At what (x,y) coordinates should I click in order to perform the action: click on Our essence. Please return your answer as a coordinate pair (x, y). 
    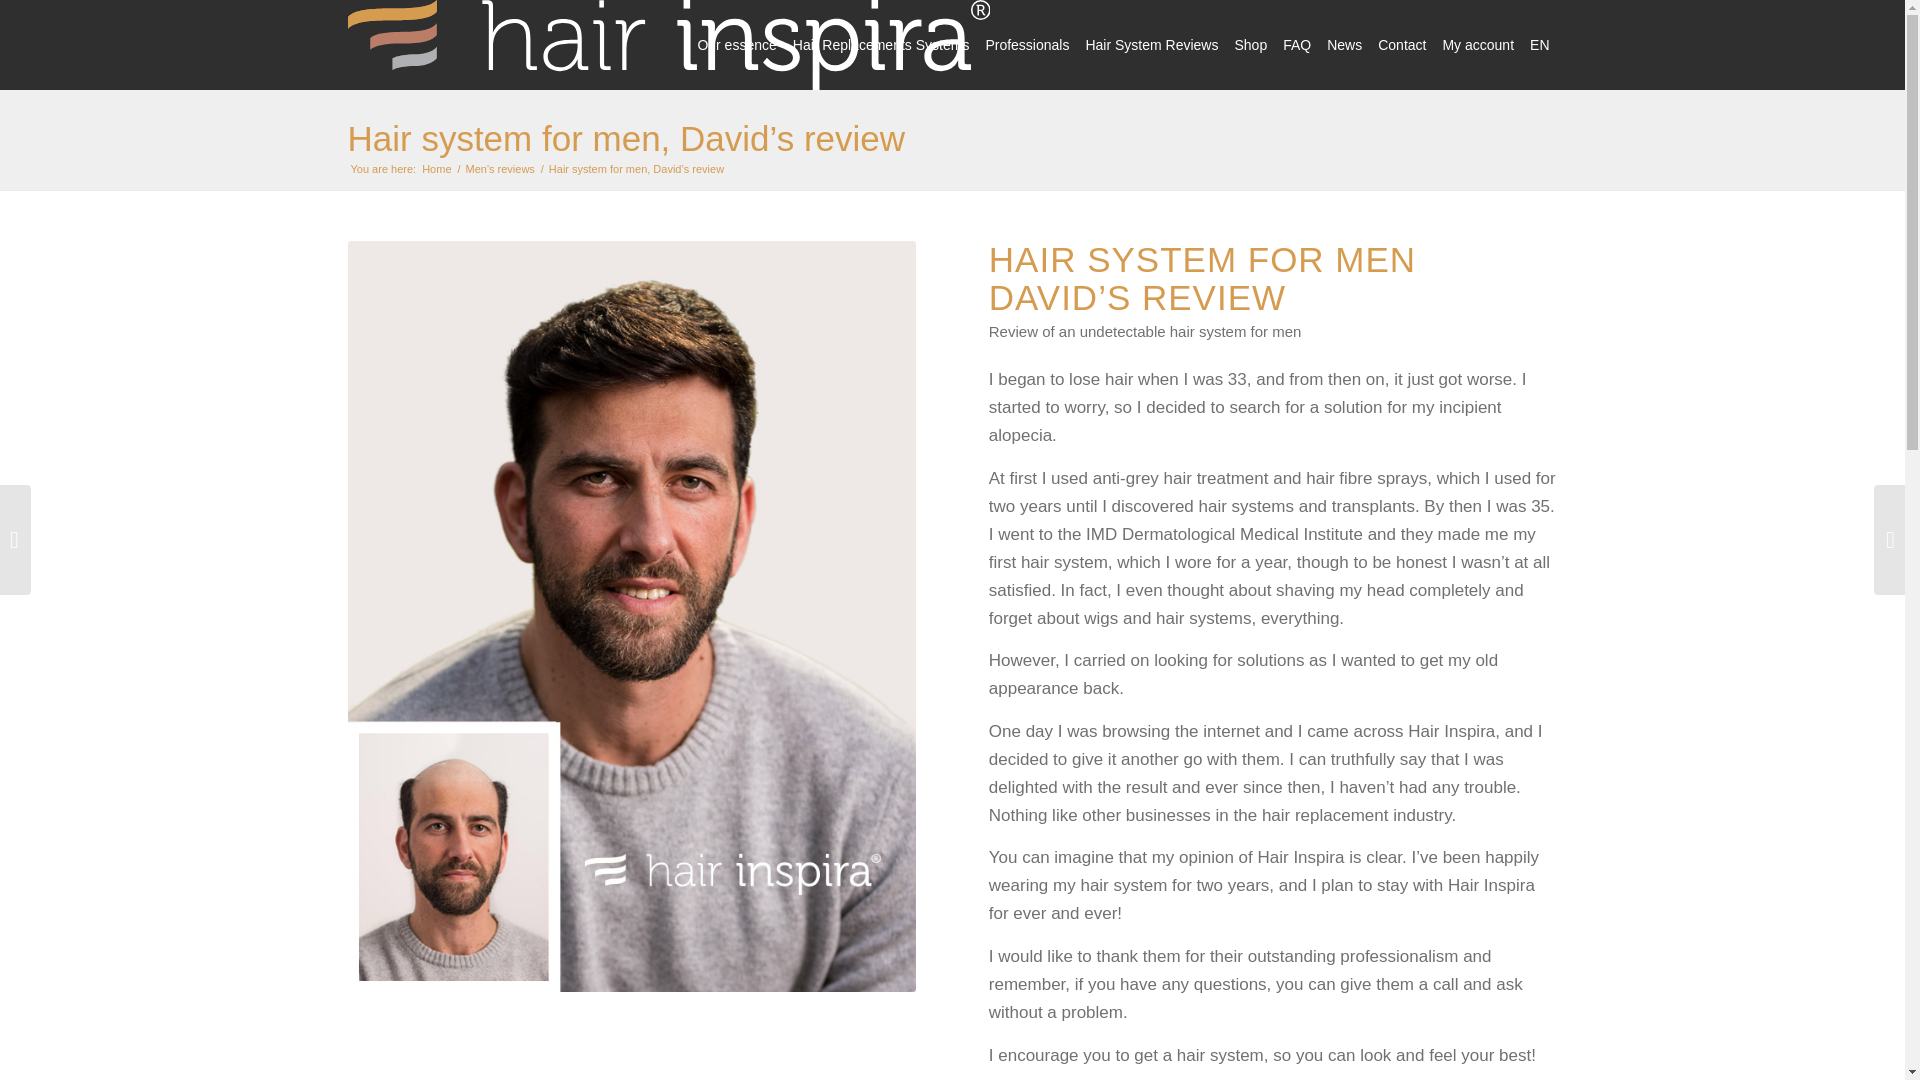
    Looking at the image, I should click on (736, 44).